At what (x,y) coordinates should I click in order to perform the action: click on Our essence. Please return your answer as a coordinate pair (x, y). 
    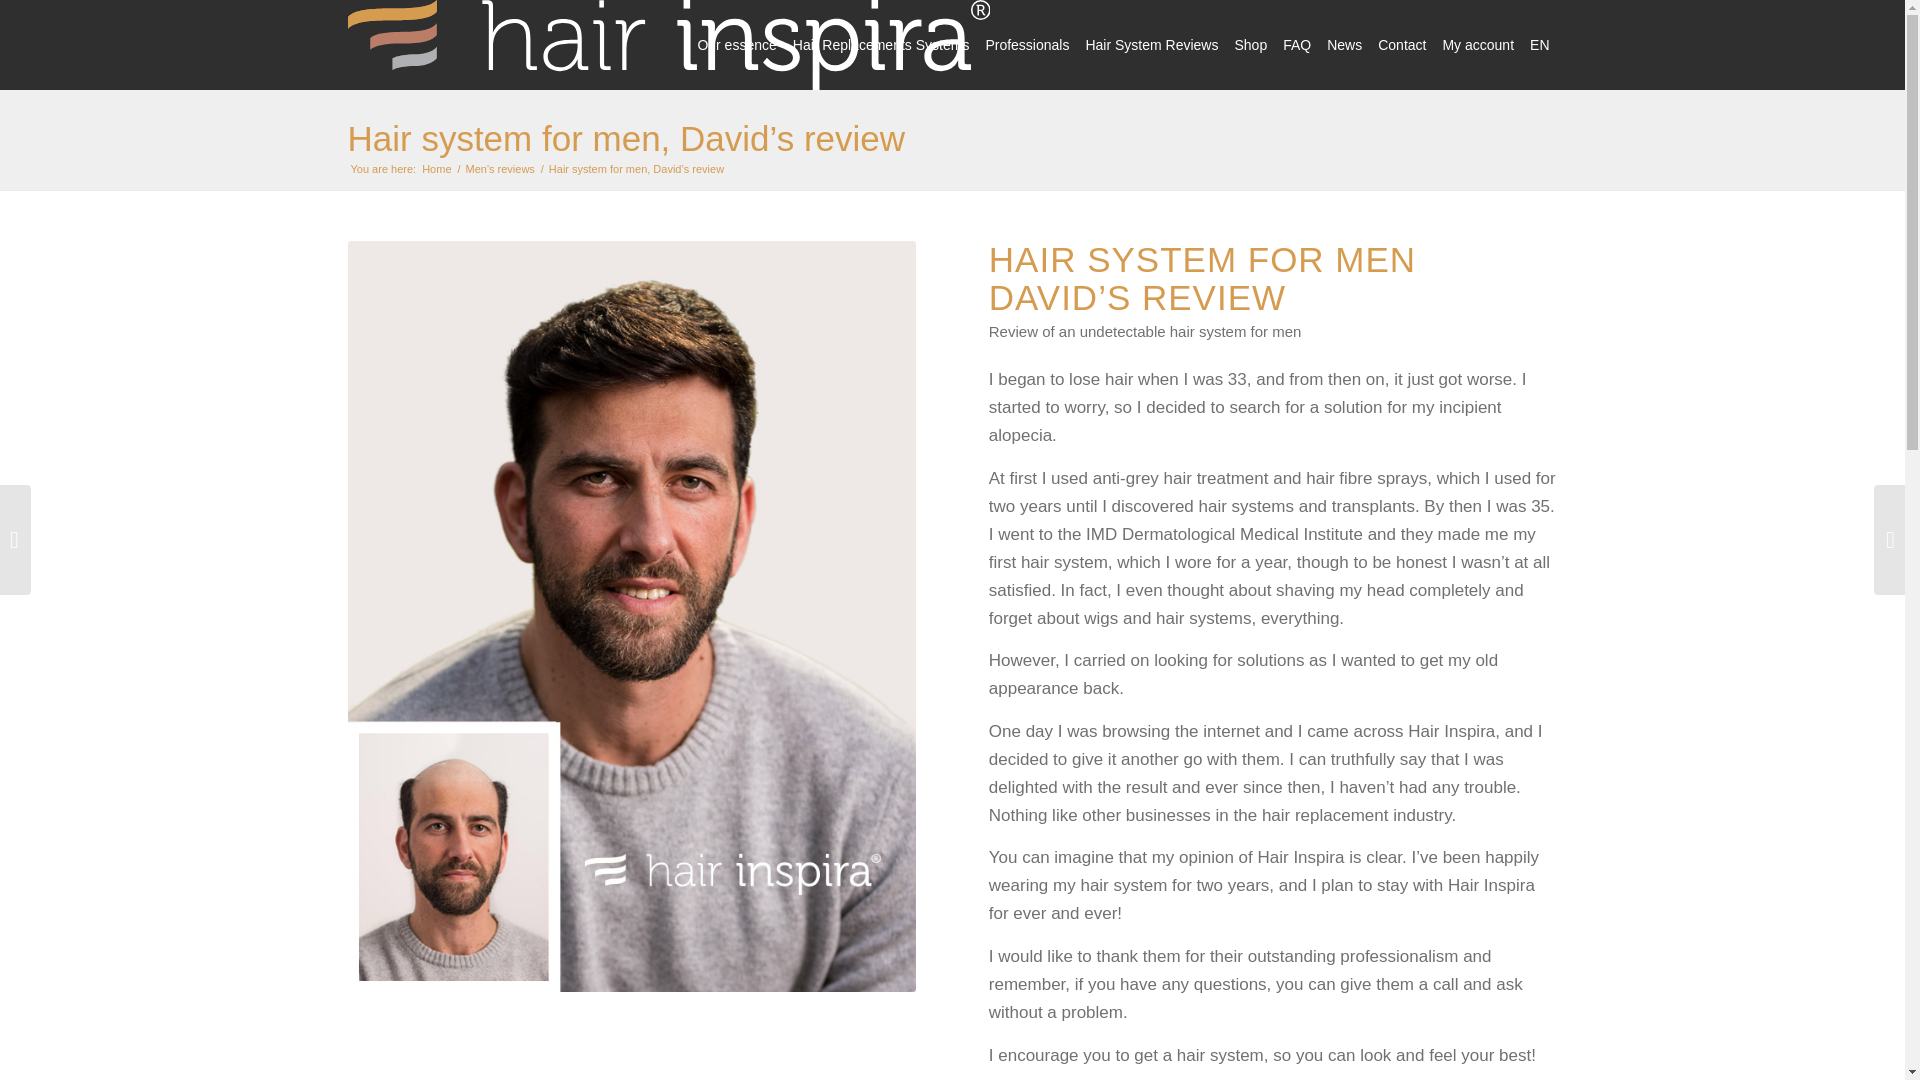
    Looking at the image, I should click on (736, 44).